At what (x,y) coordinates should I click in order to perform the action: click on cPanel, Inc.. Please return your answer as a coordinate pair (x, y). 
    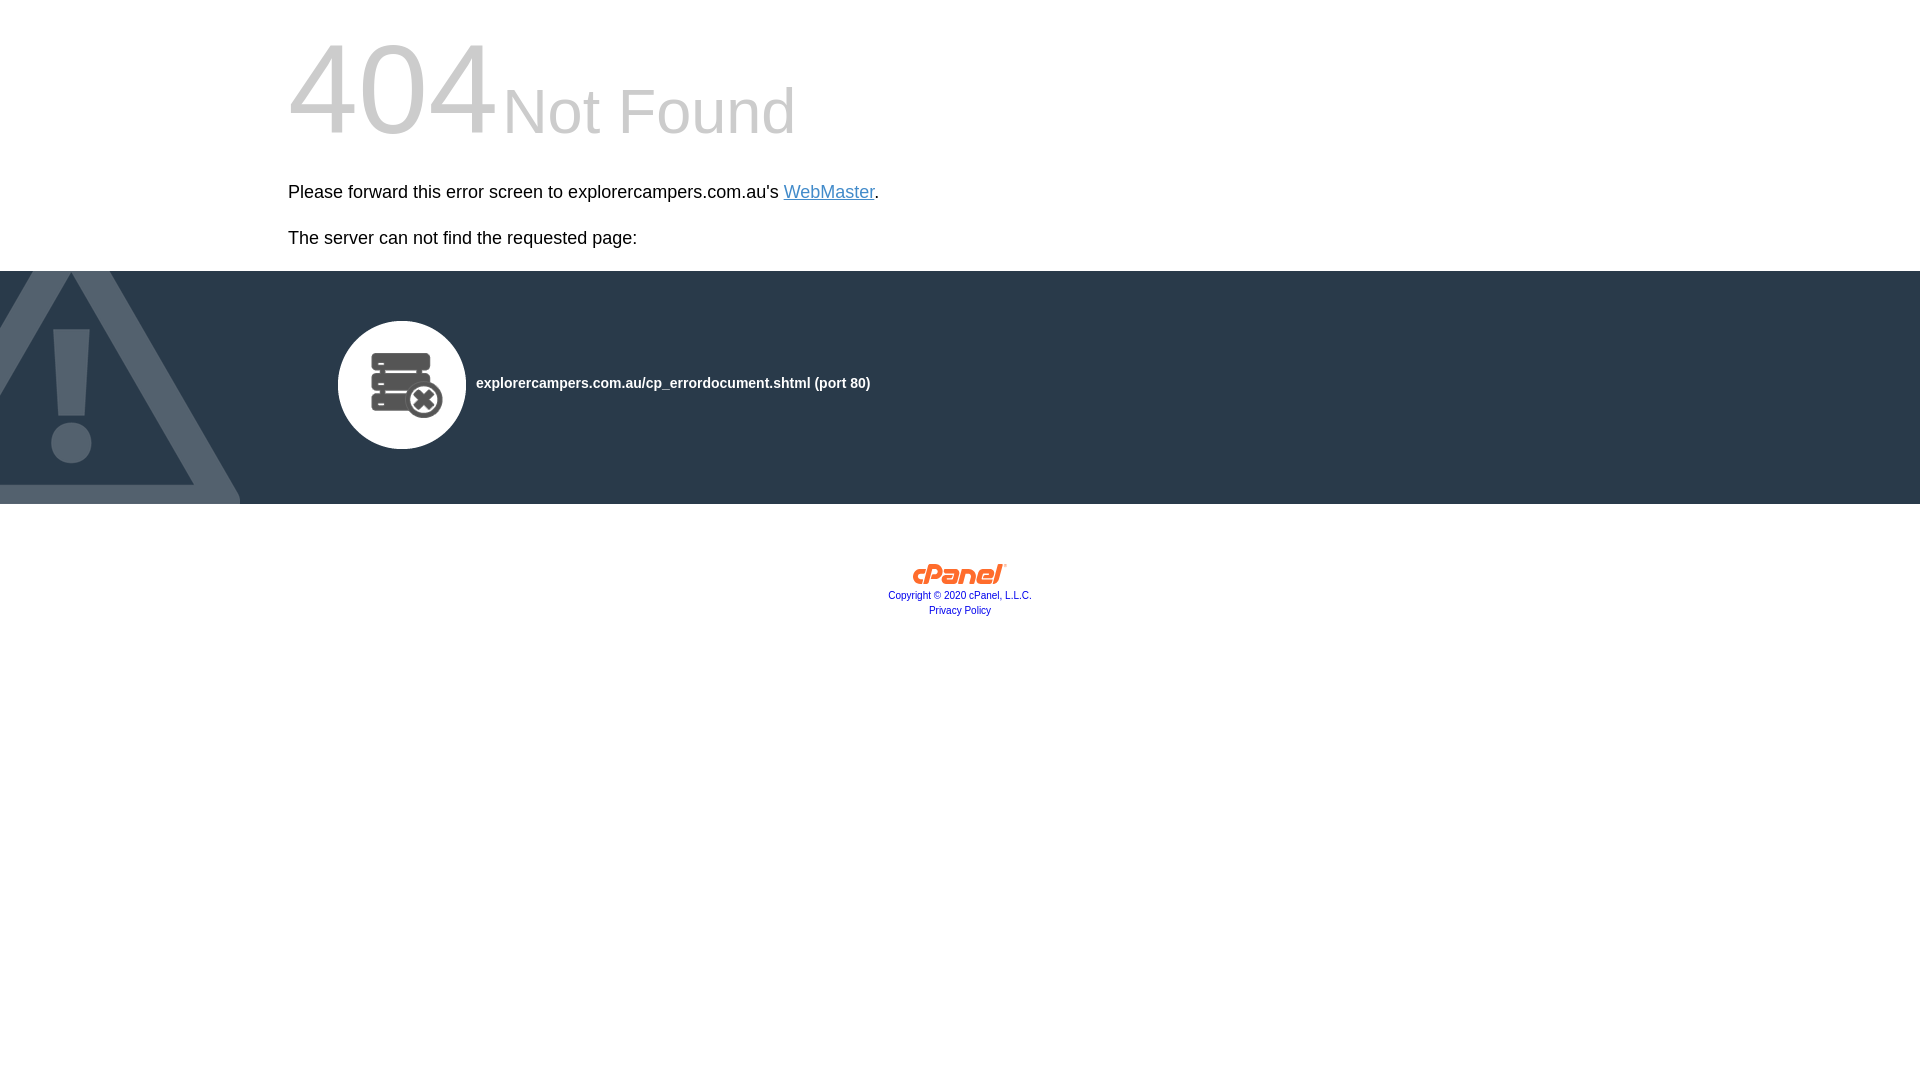
    Looking at the image, I should click on (960, 579).